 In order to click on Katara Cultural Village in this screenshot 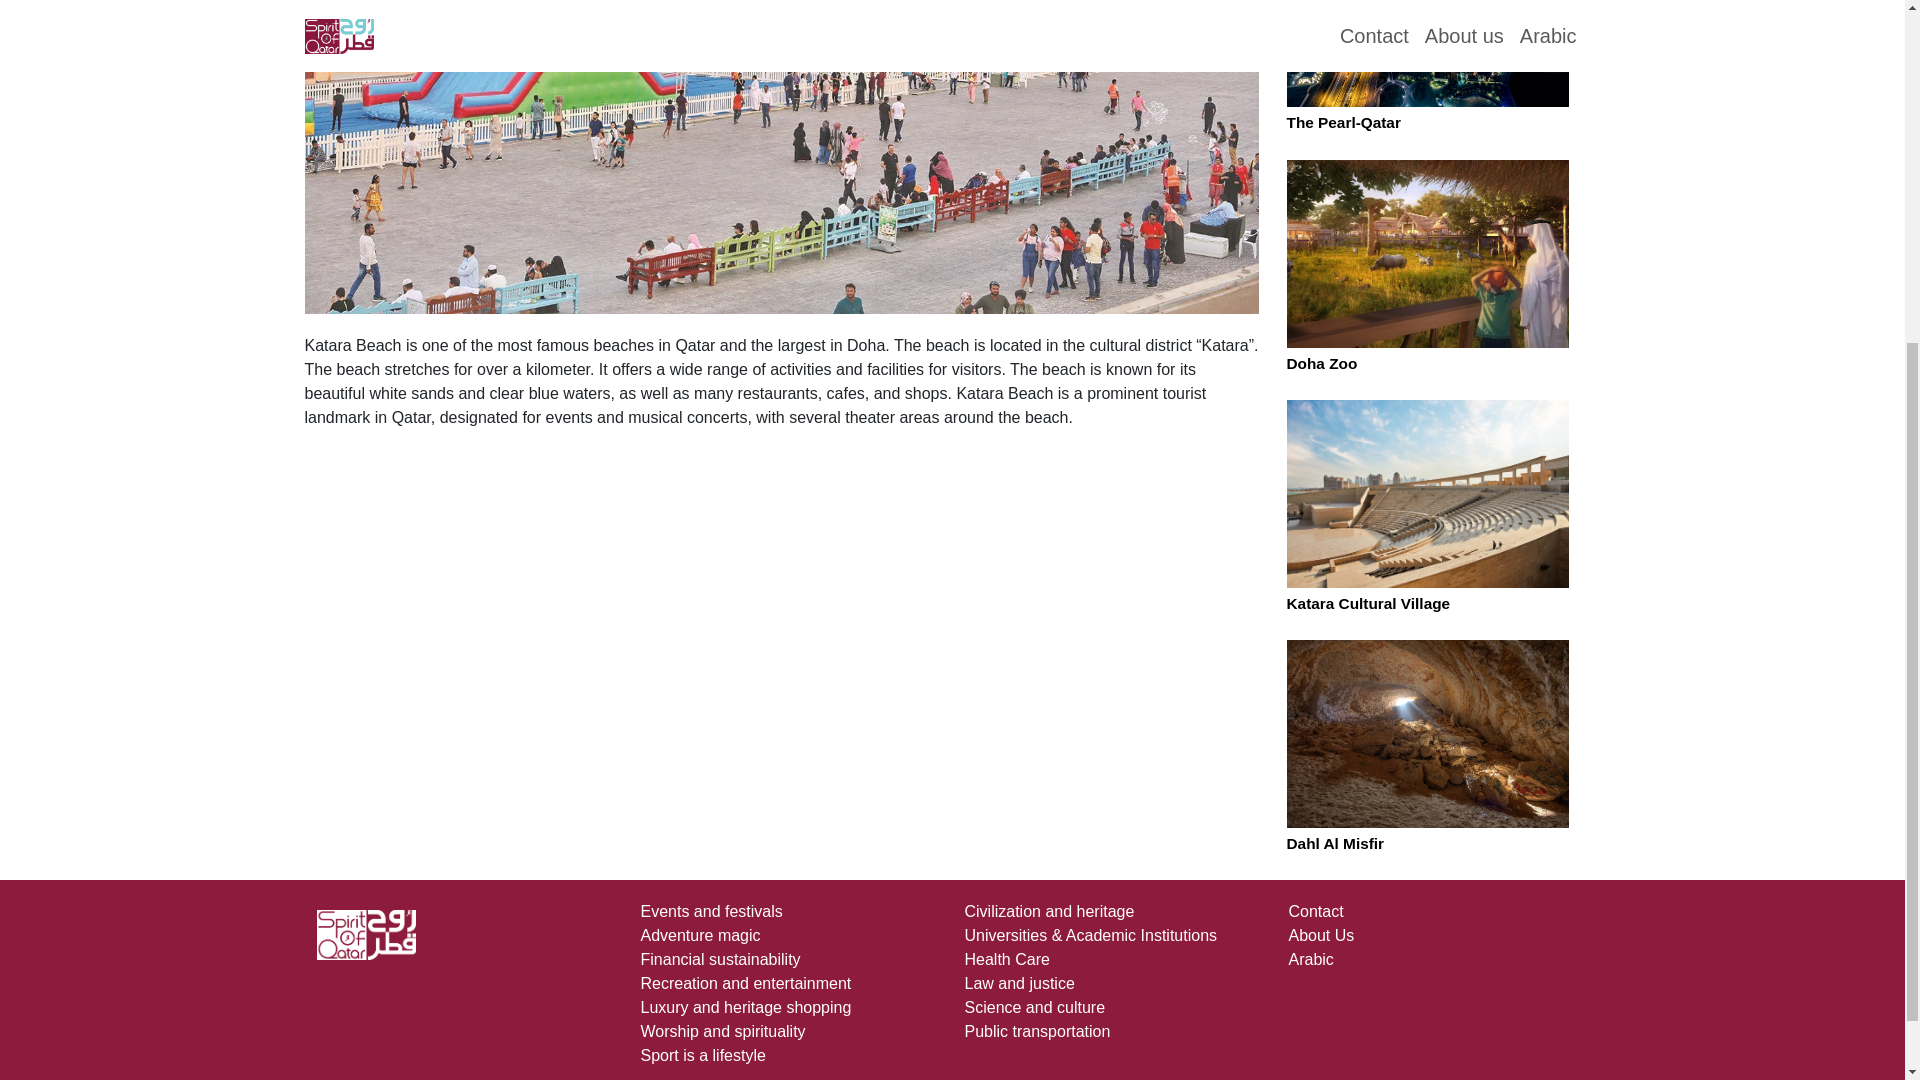, I will do `click(1368, 604)`.